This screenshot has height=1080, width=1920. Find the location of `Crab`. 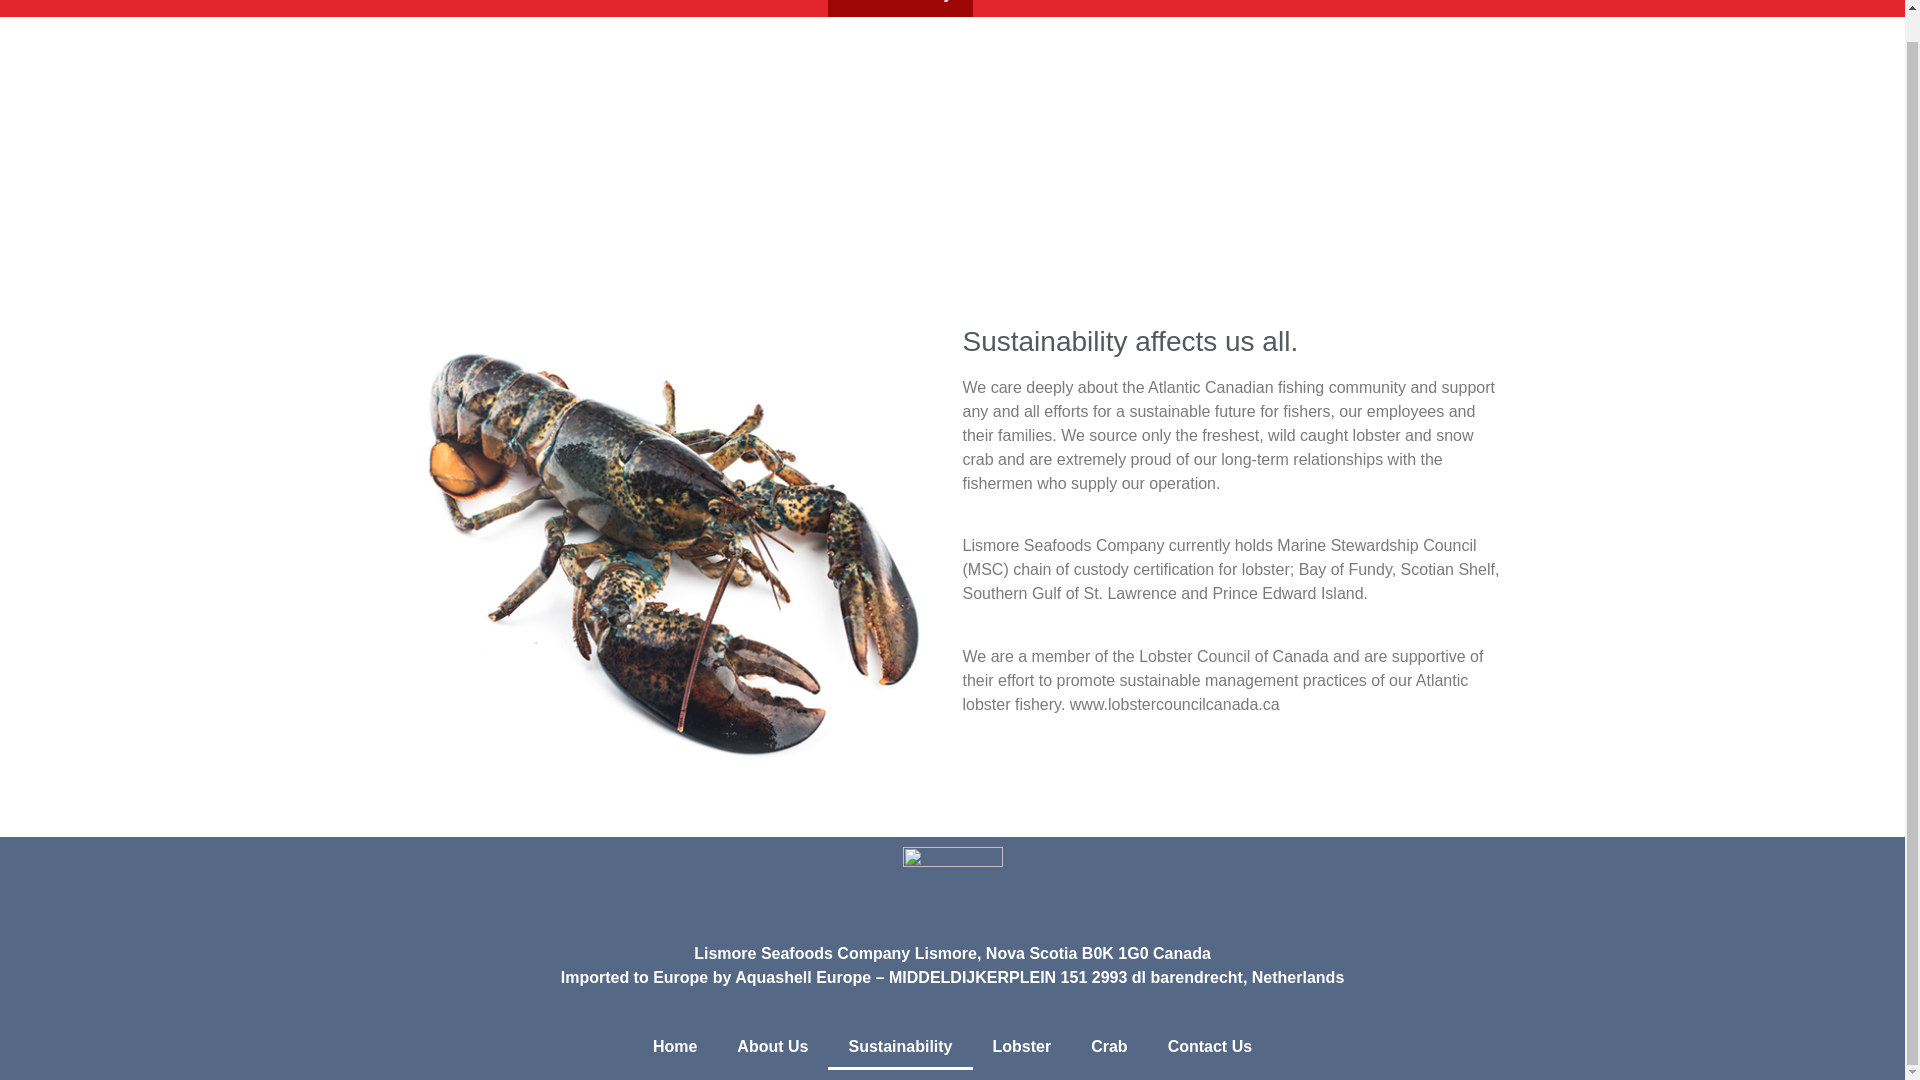

Crab is located at coordinates (1108, 1046).